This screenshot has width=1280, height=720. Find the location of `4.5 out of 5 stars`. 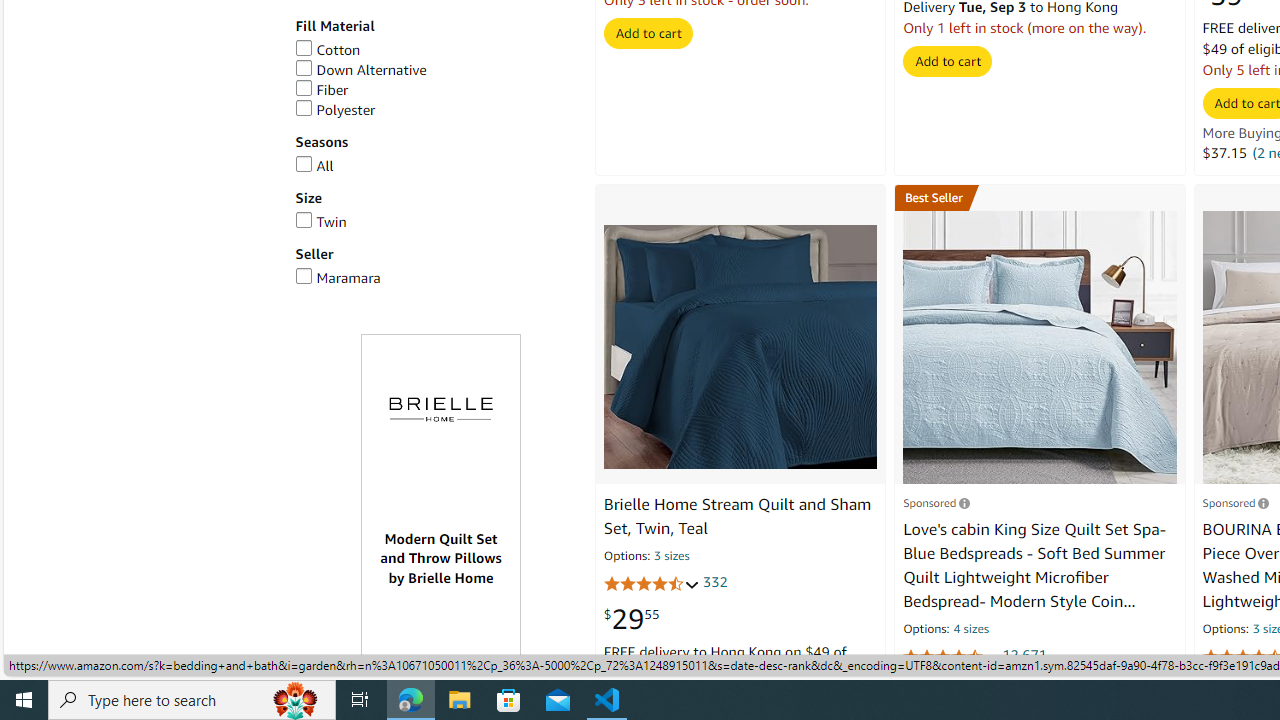

4.5 out of 5 stars is located at coordinates (950, 656).